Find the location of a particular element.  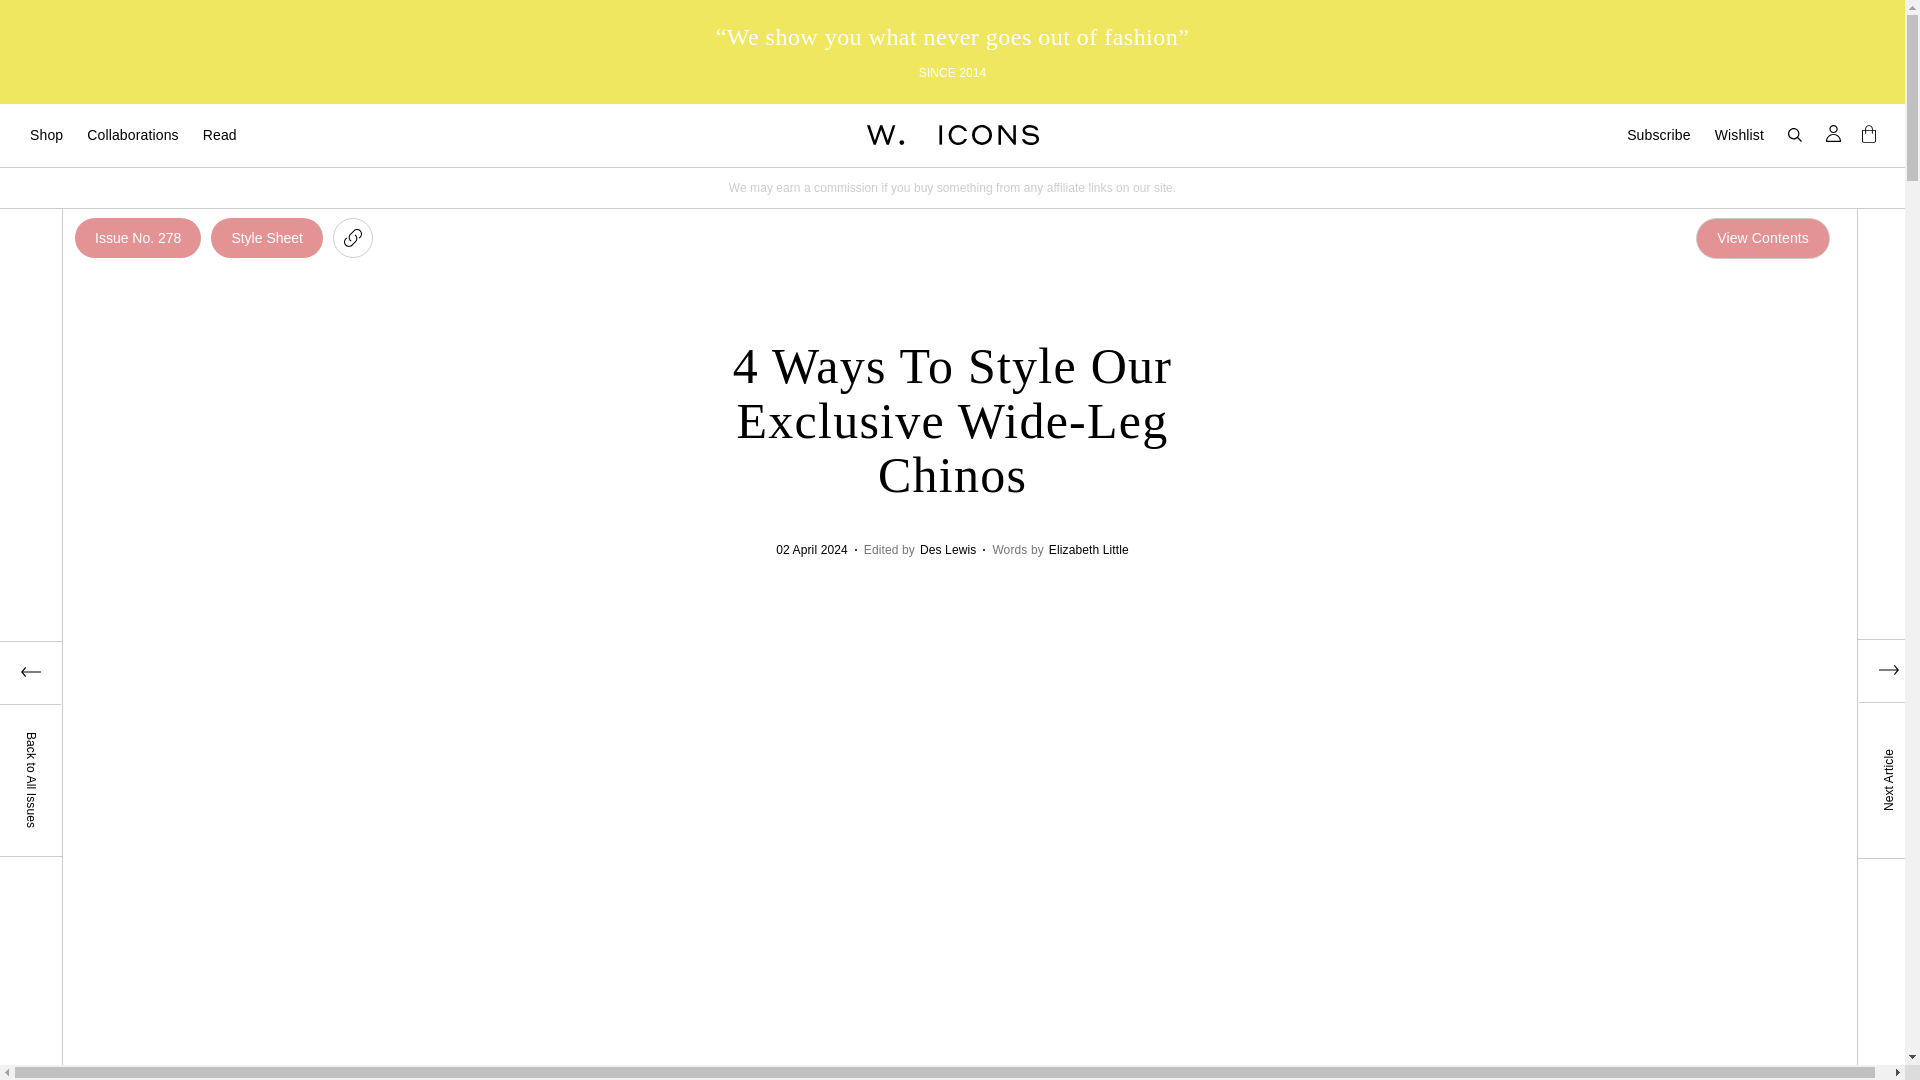

Collaborations is located at coordinates (132, 134).